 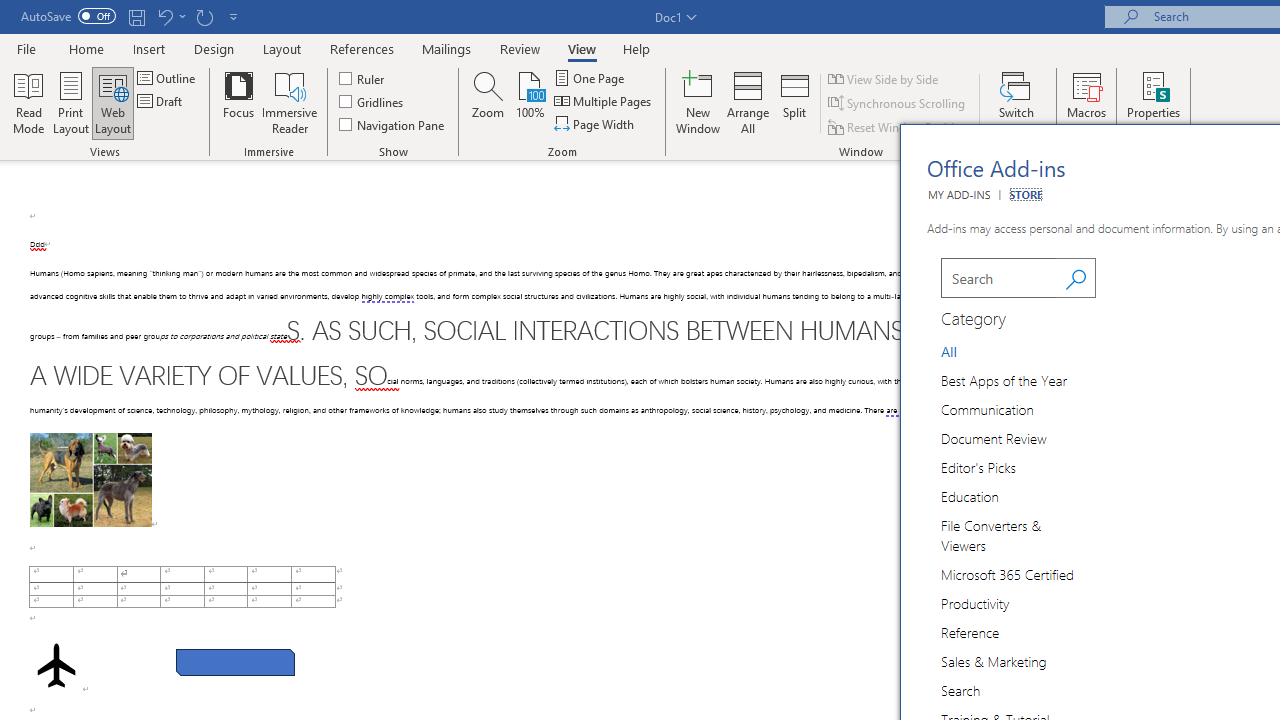 What do you see at coordinates (1018, 534) in the screenshot?
I see `Category Group File Converters & Viewers 7 of 14` at bounding box center [1018, 534].